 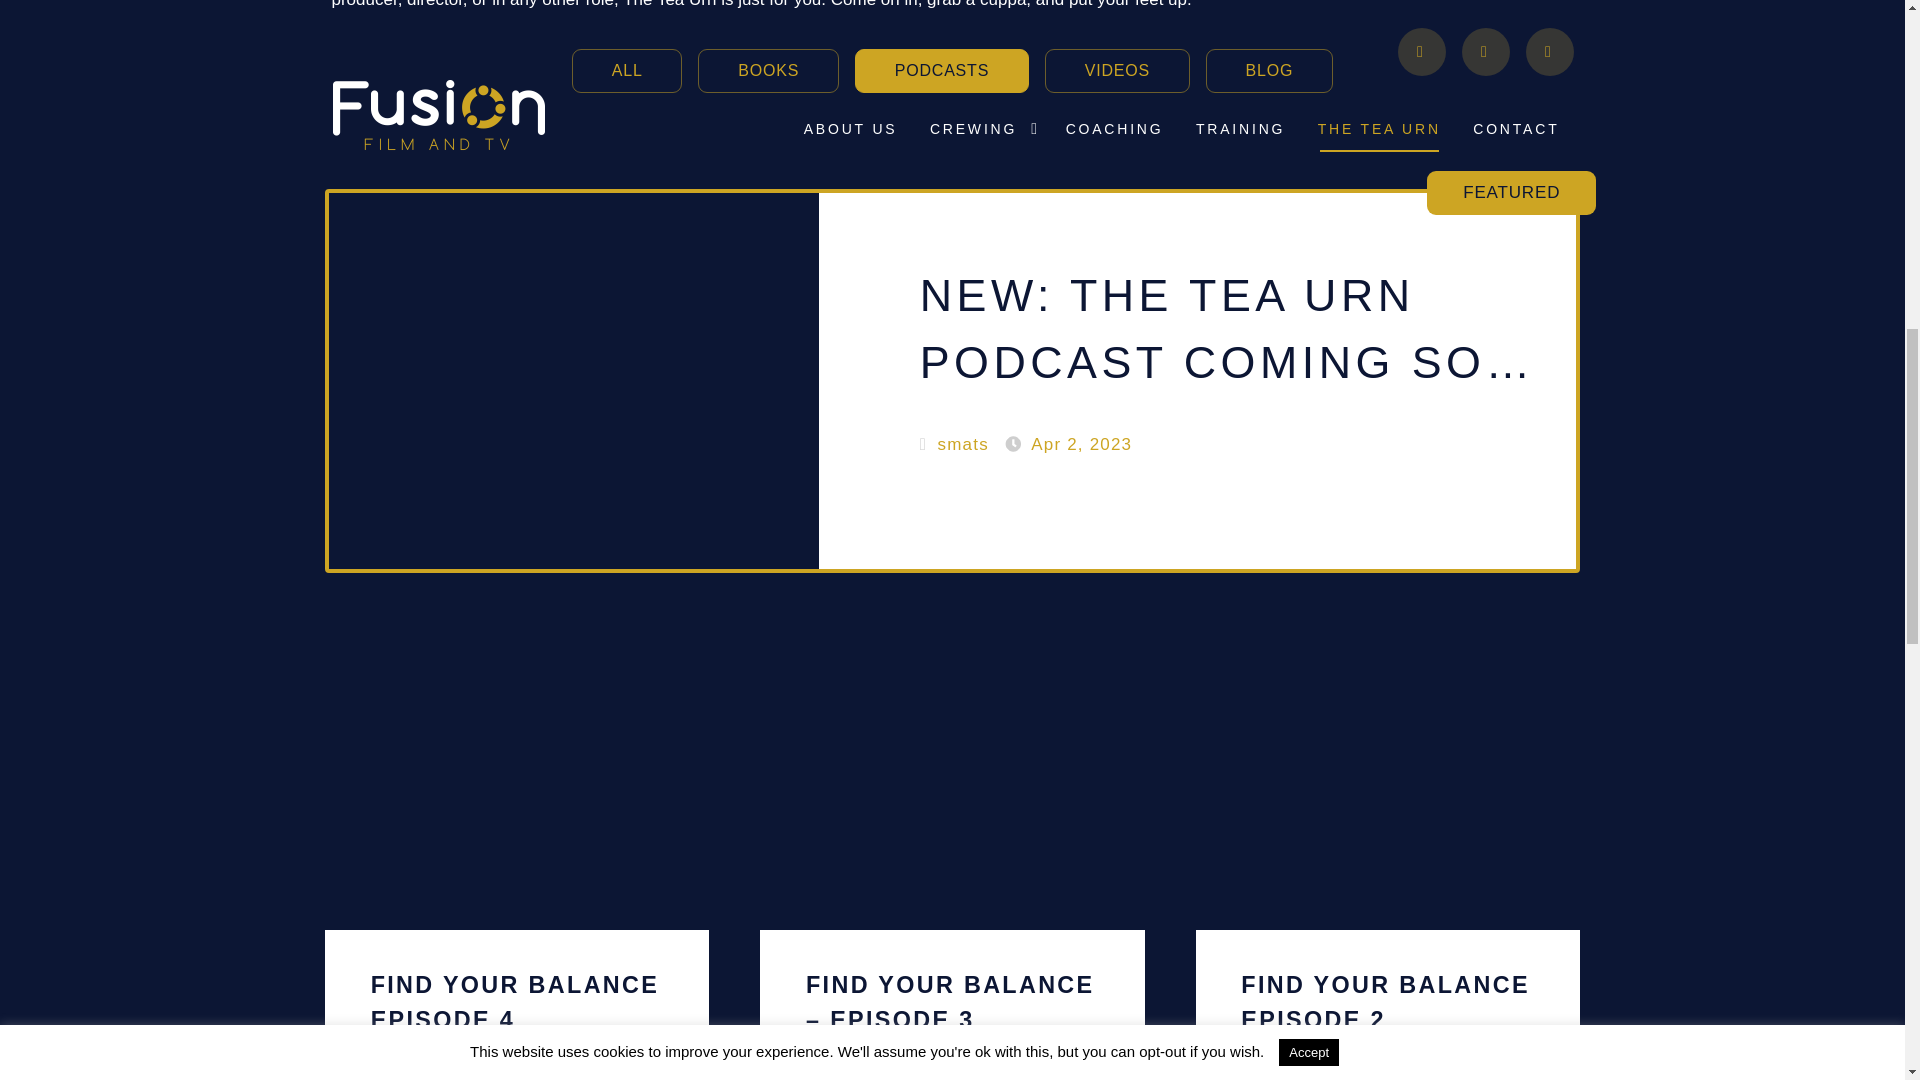 I want to click on Find Your Balance Episode 4, so click(x=626, y=70).